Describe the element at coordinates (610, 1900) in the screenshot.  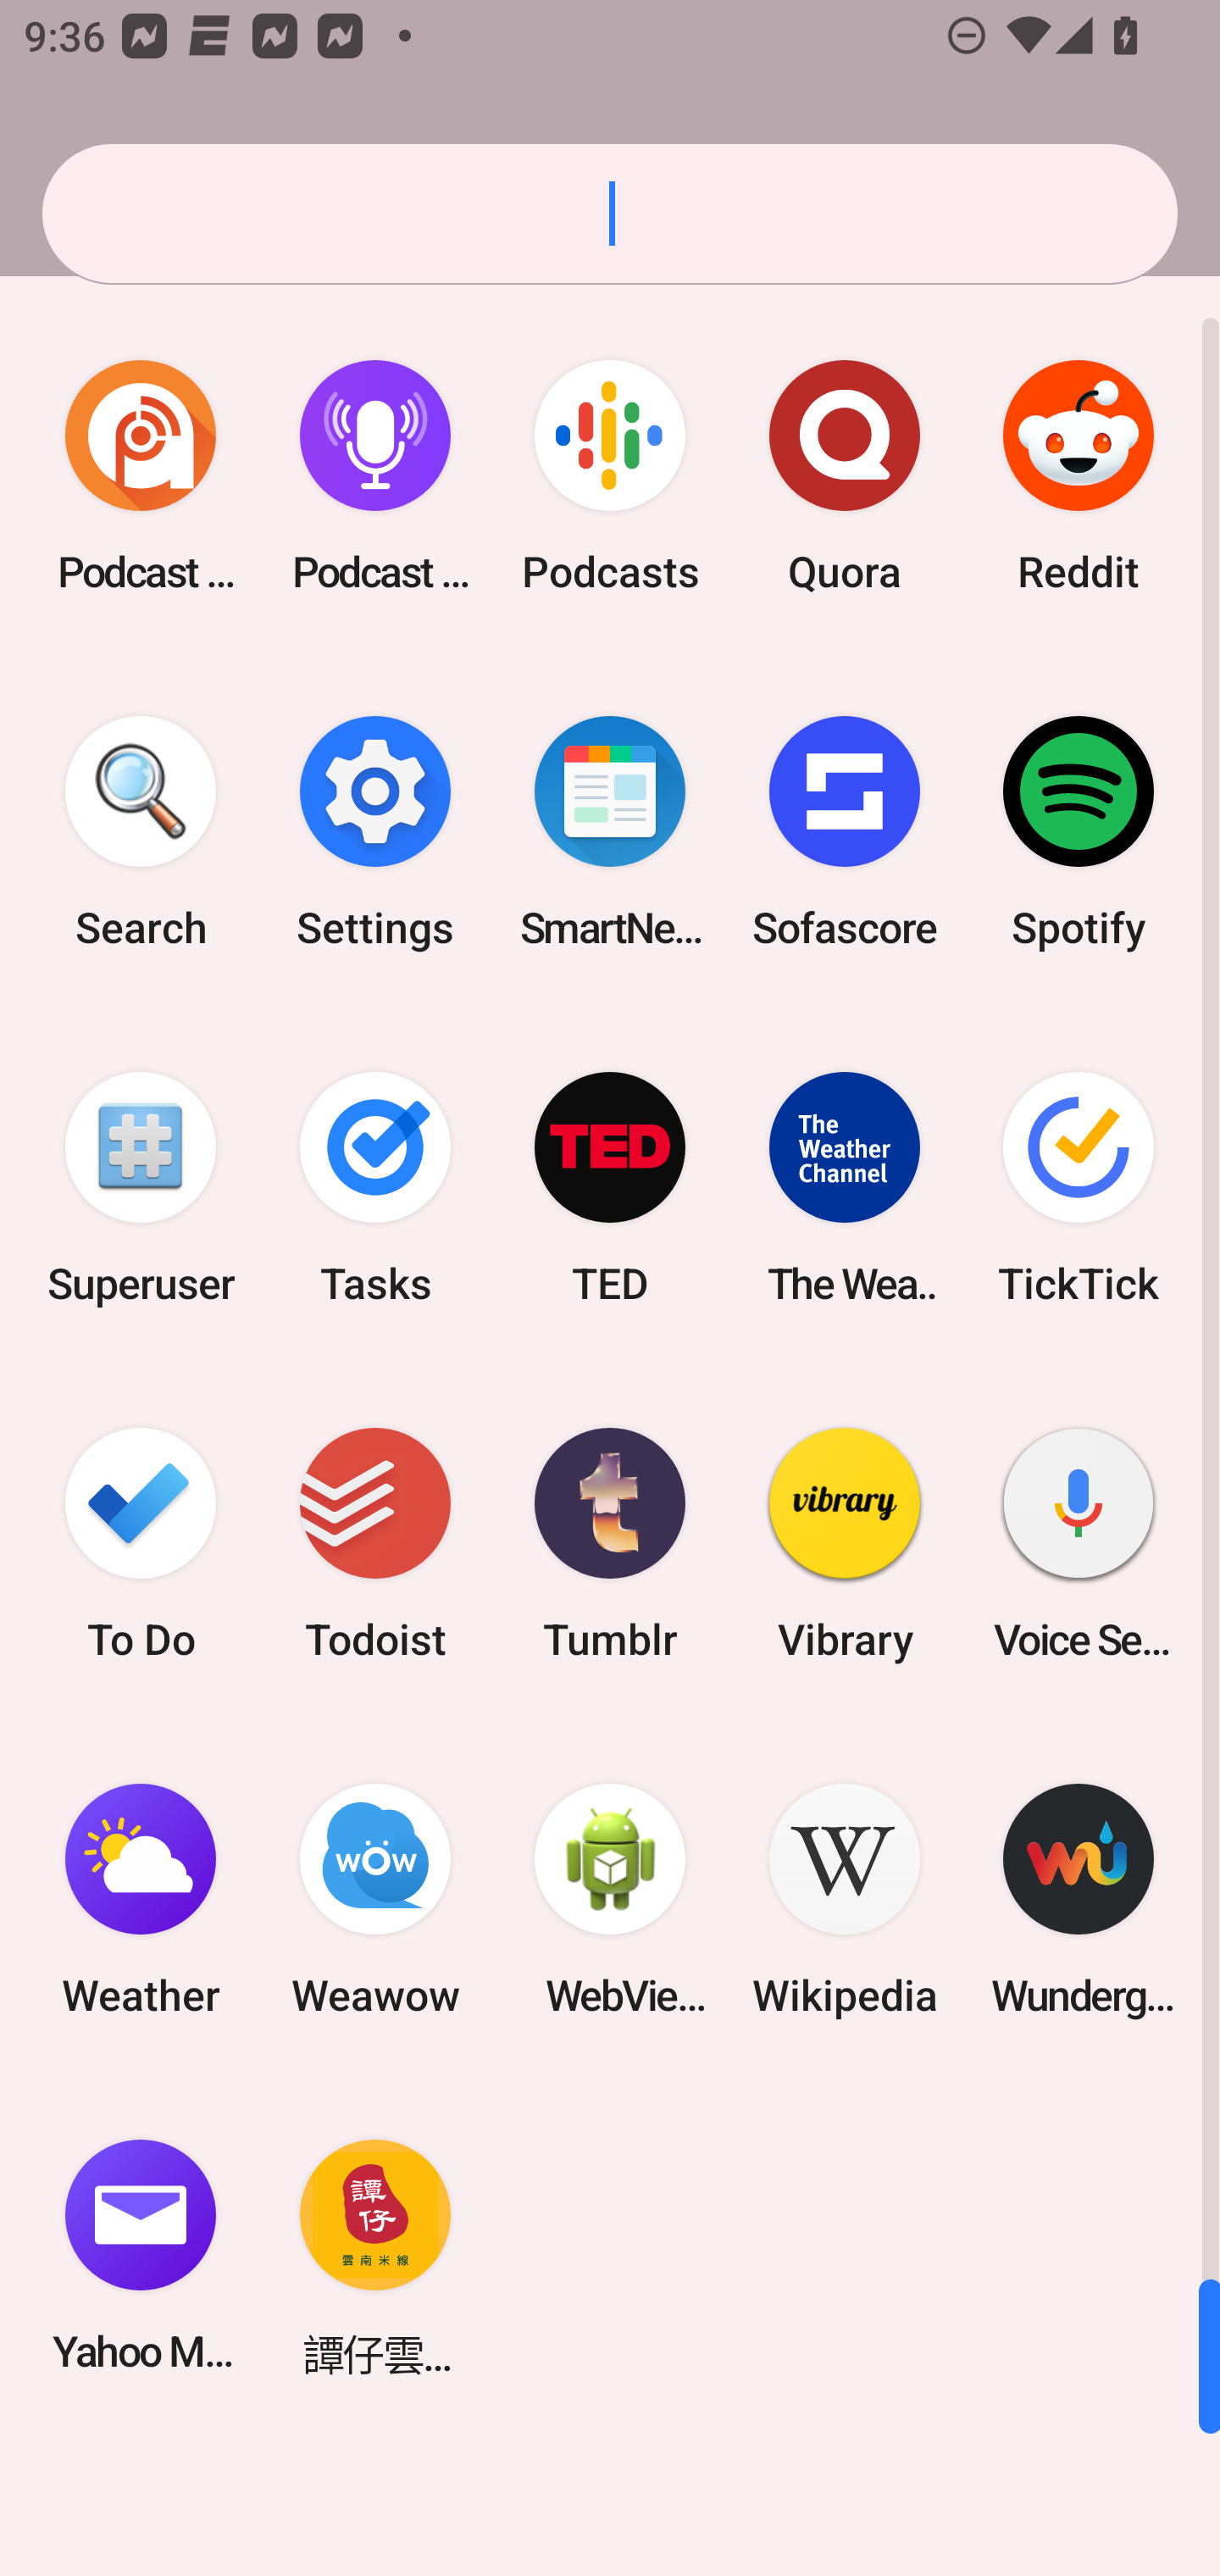
I see `WebView Browser Tester` at that location.